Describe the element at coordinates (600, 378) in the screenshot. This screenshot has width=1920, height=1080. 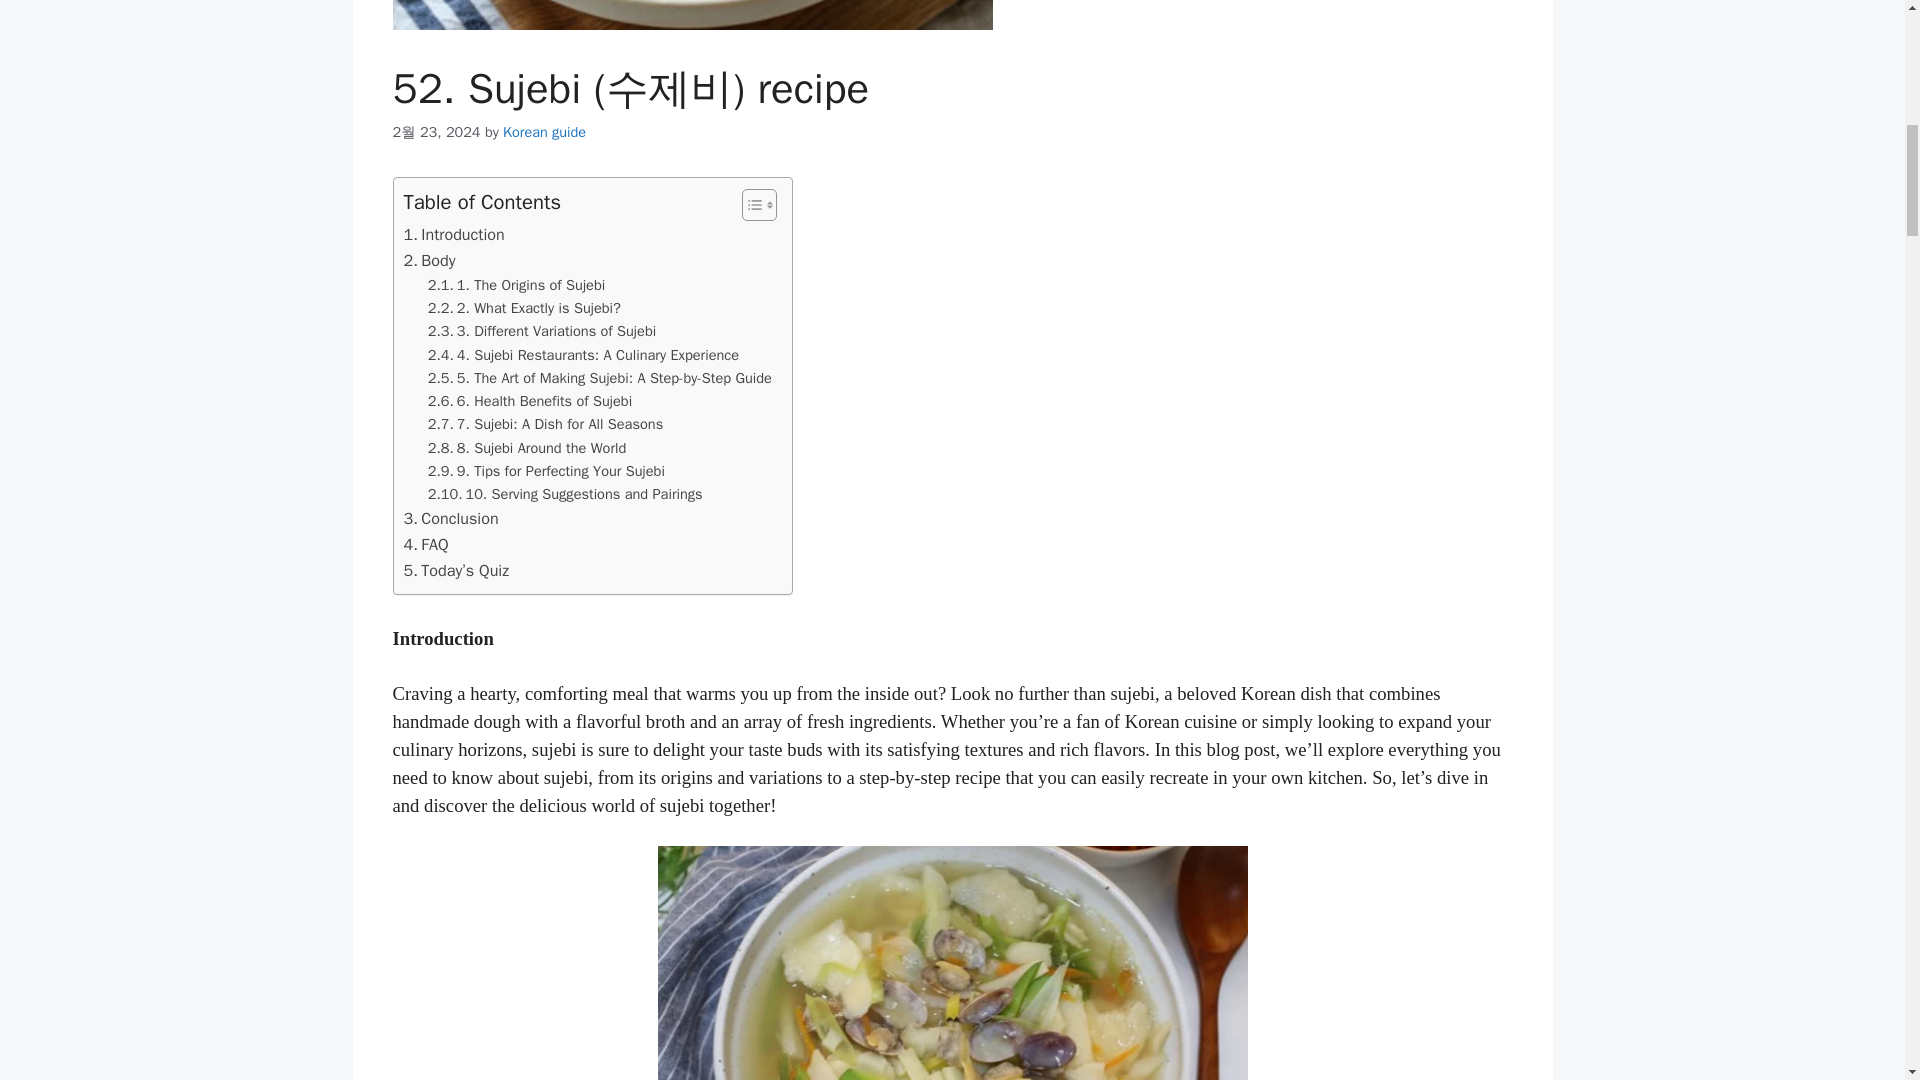
I see `5. The Art of Making Sujebi: A Step-by-Step Guide` at that location.